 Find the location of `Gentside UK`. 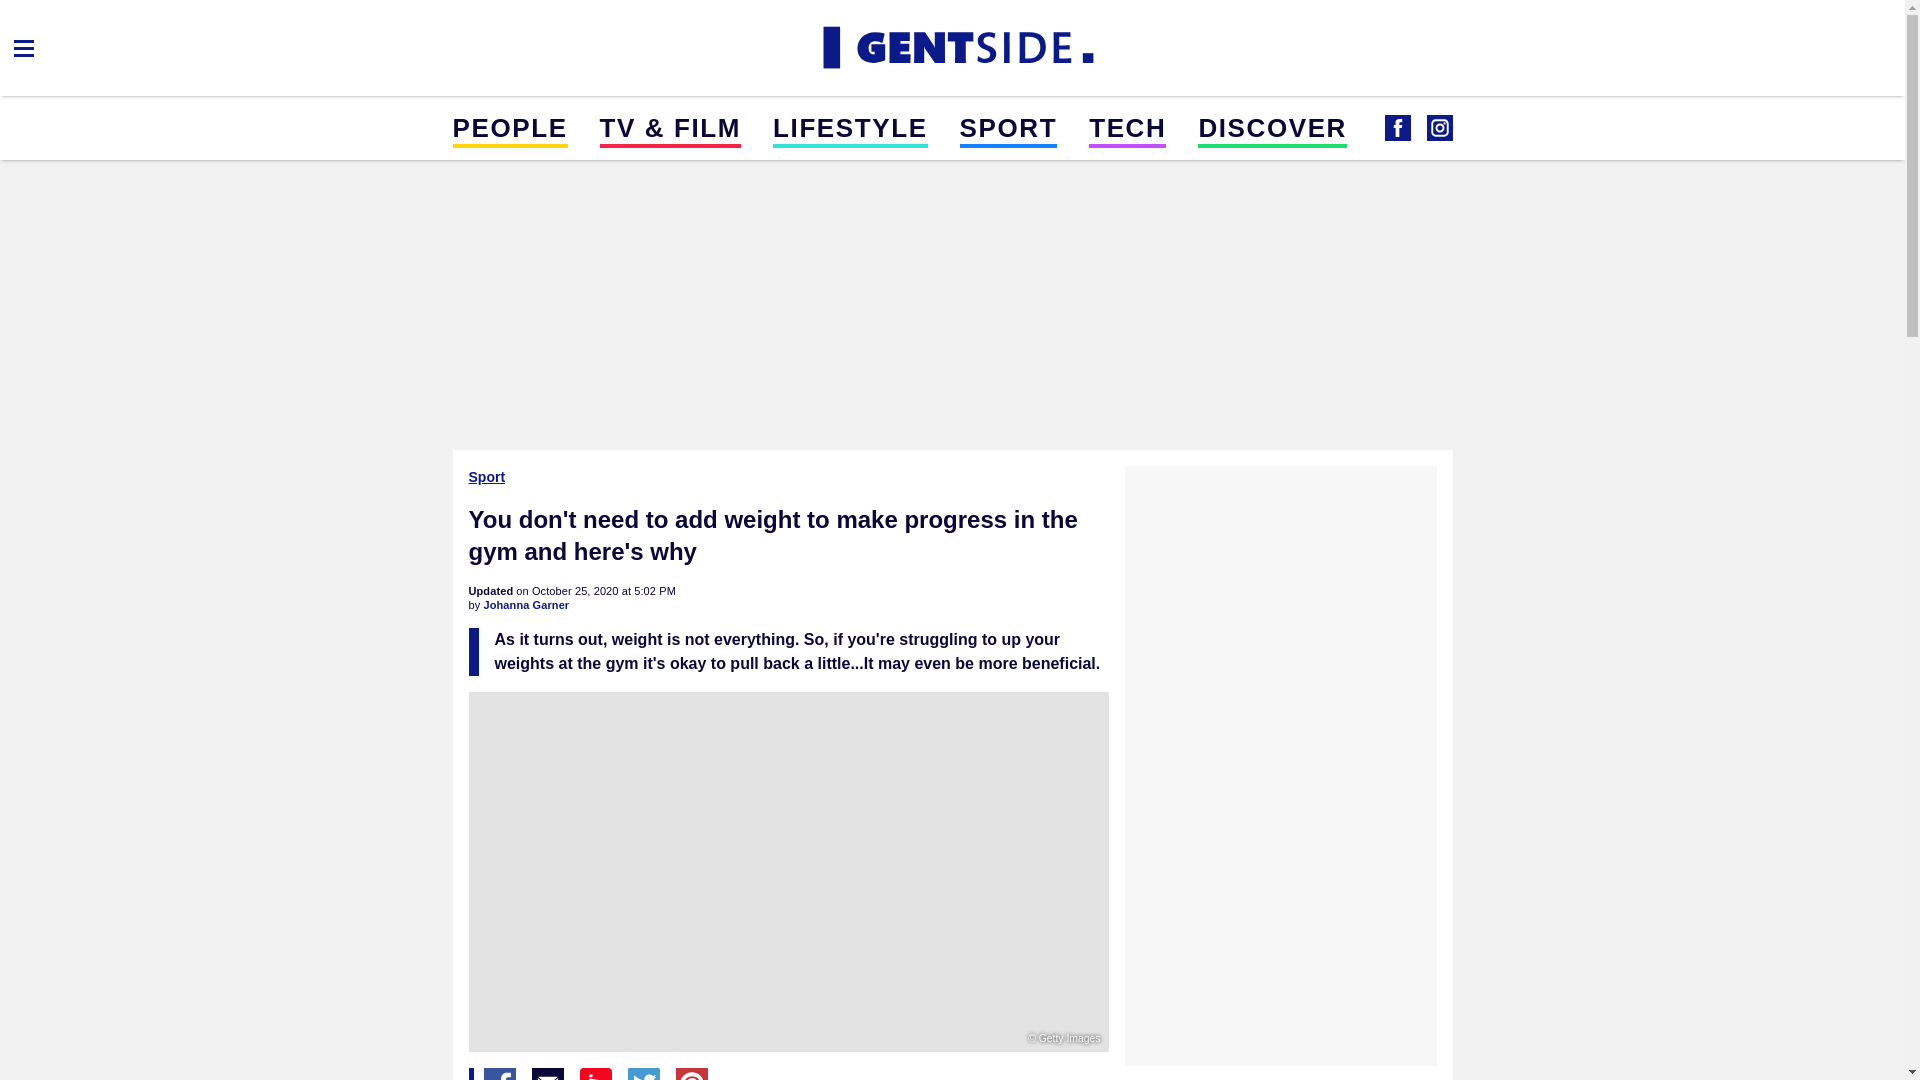

Gentside UK is located at coordinates (952, 48).